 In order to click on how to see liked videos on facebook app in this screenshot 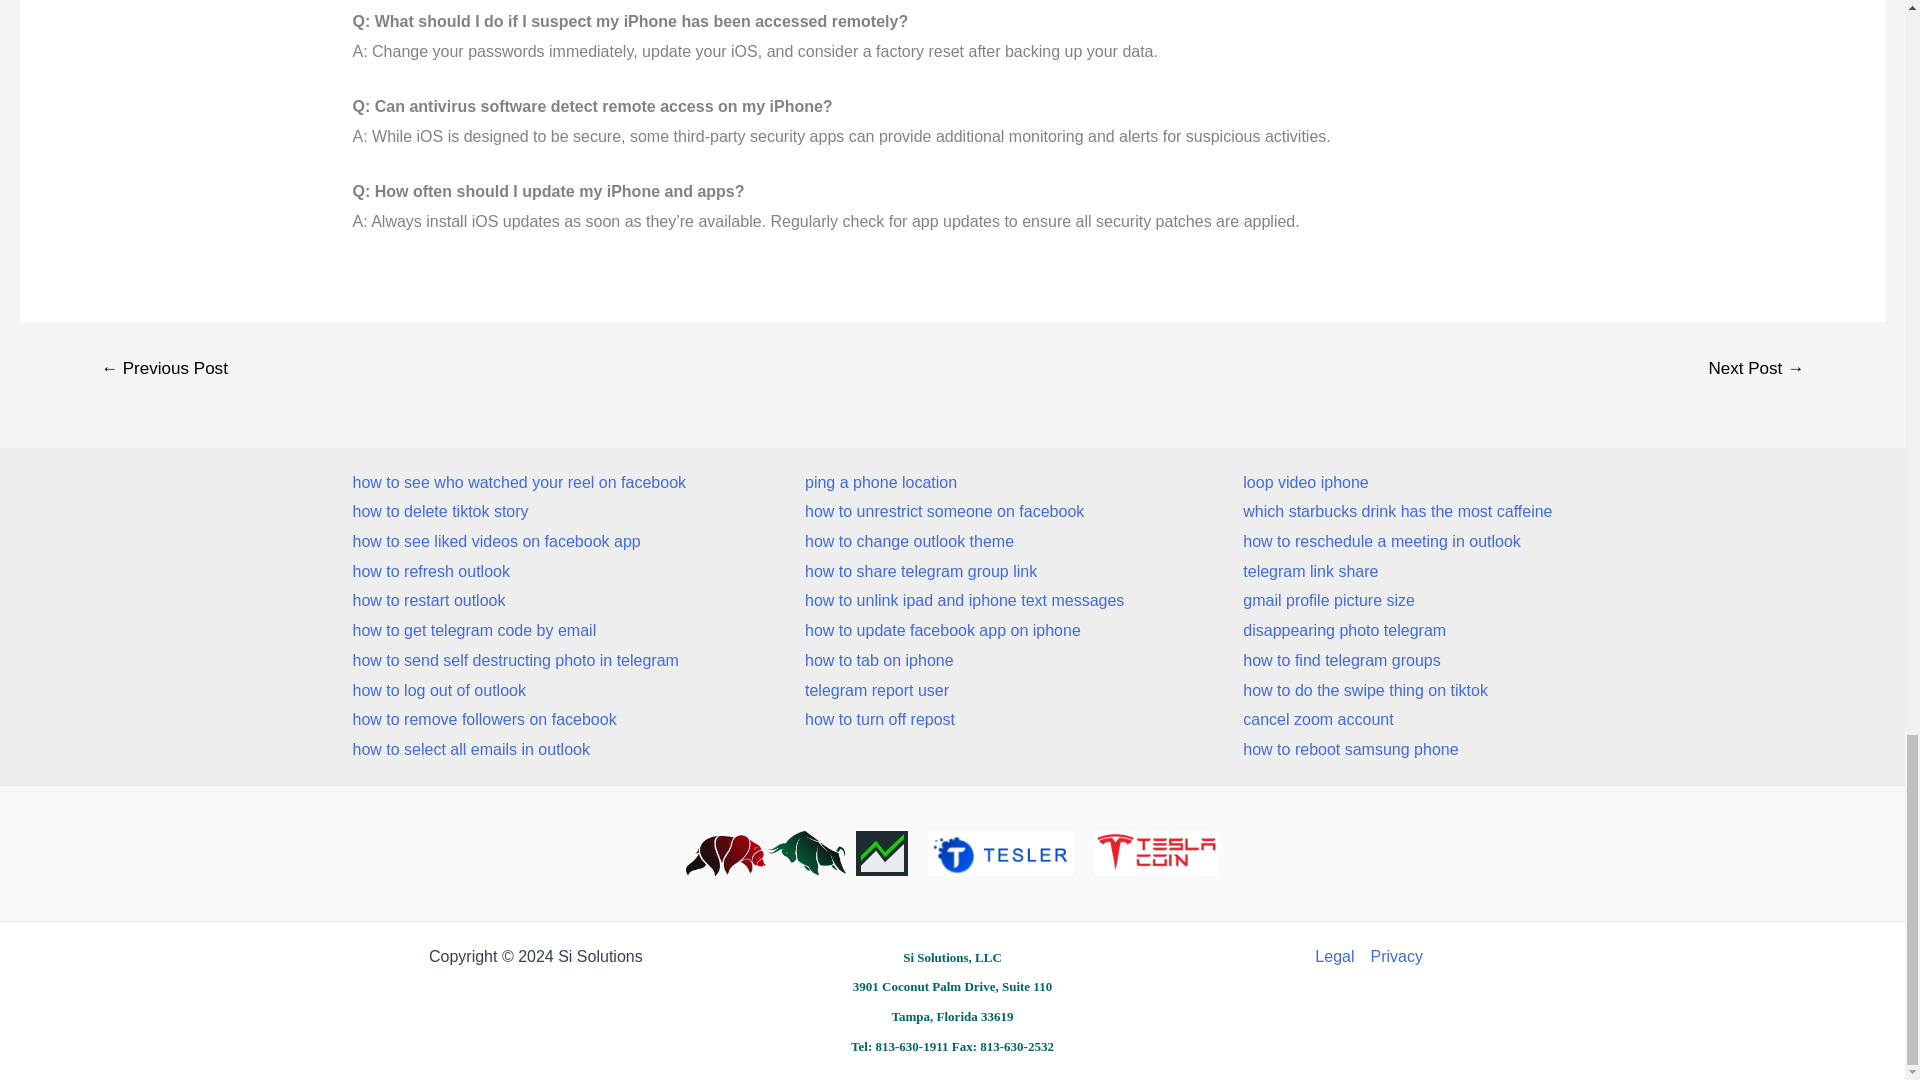, I will do `click(518, 542)`.